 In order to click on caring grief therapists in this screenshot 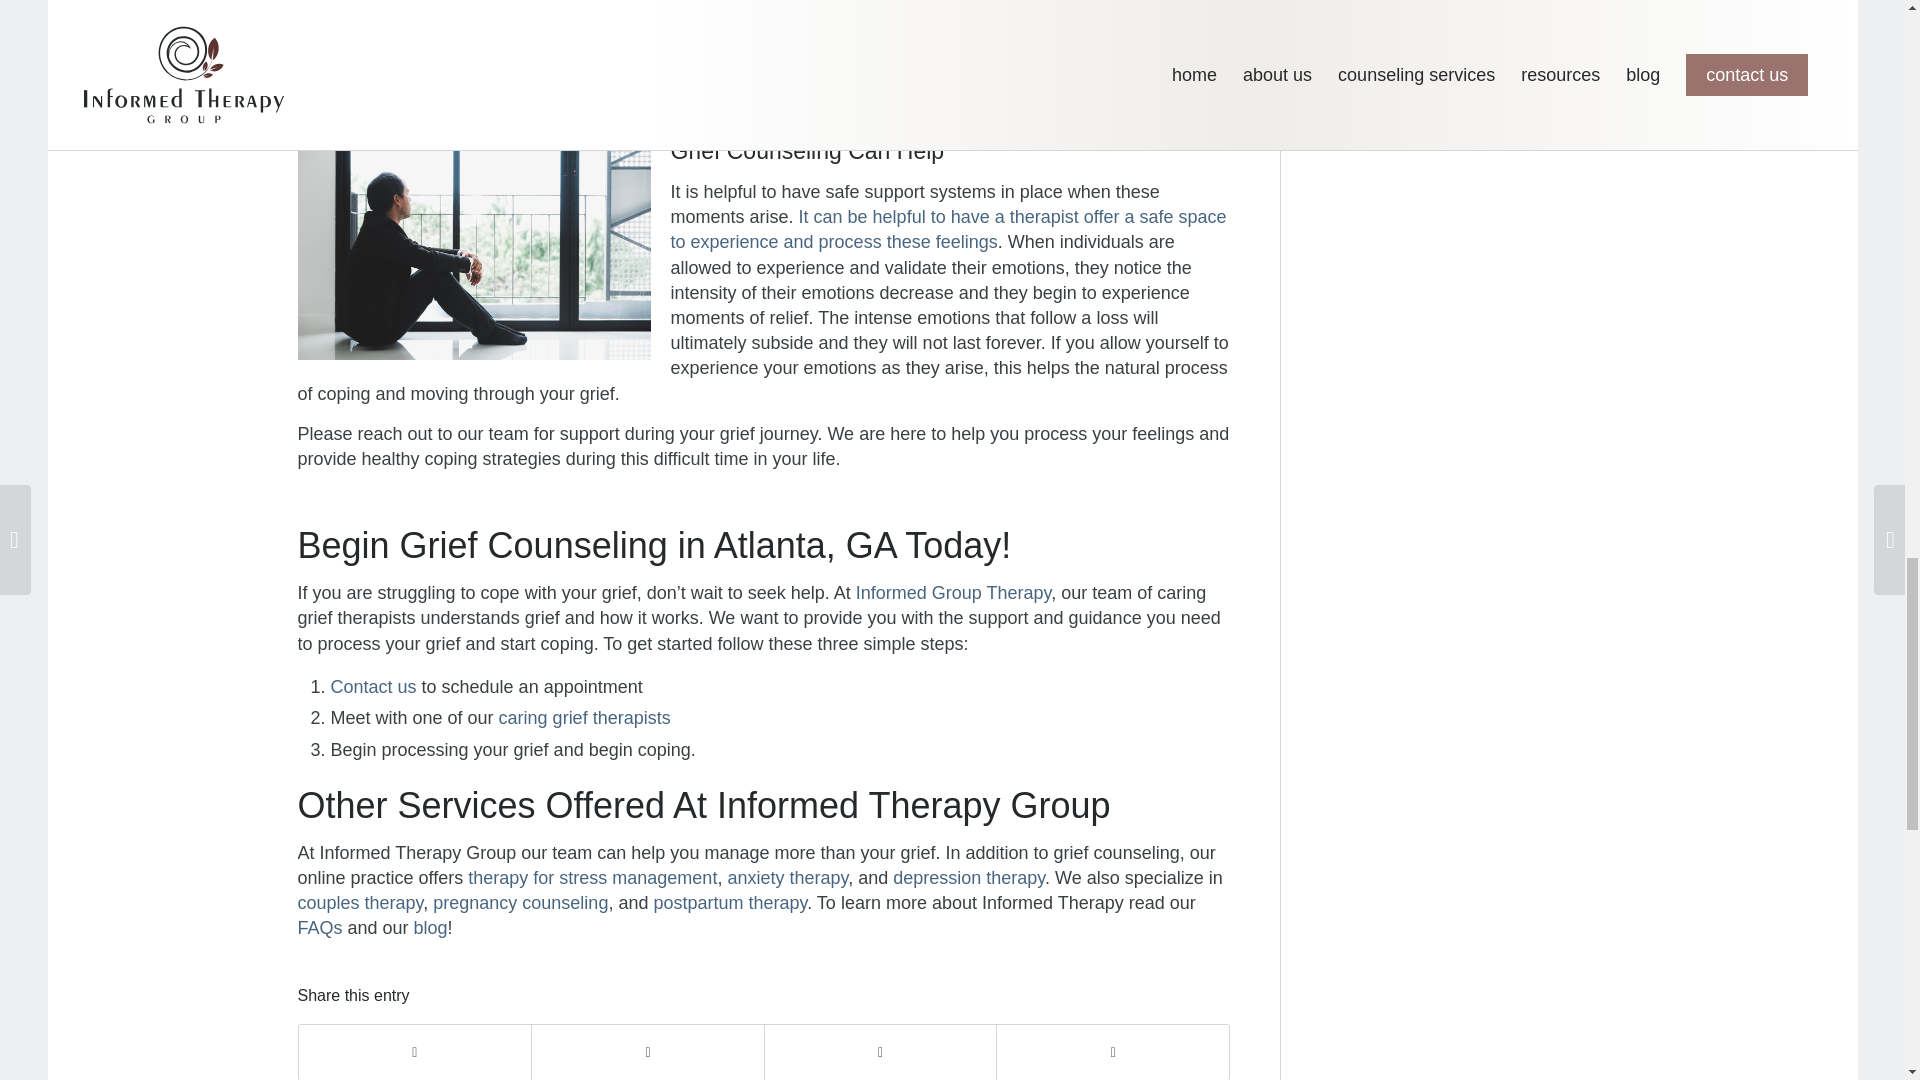, I will do `click(584, 718)`.